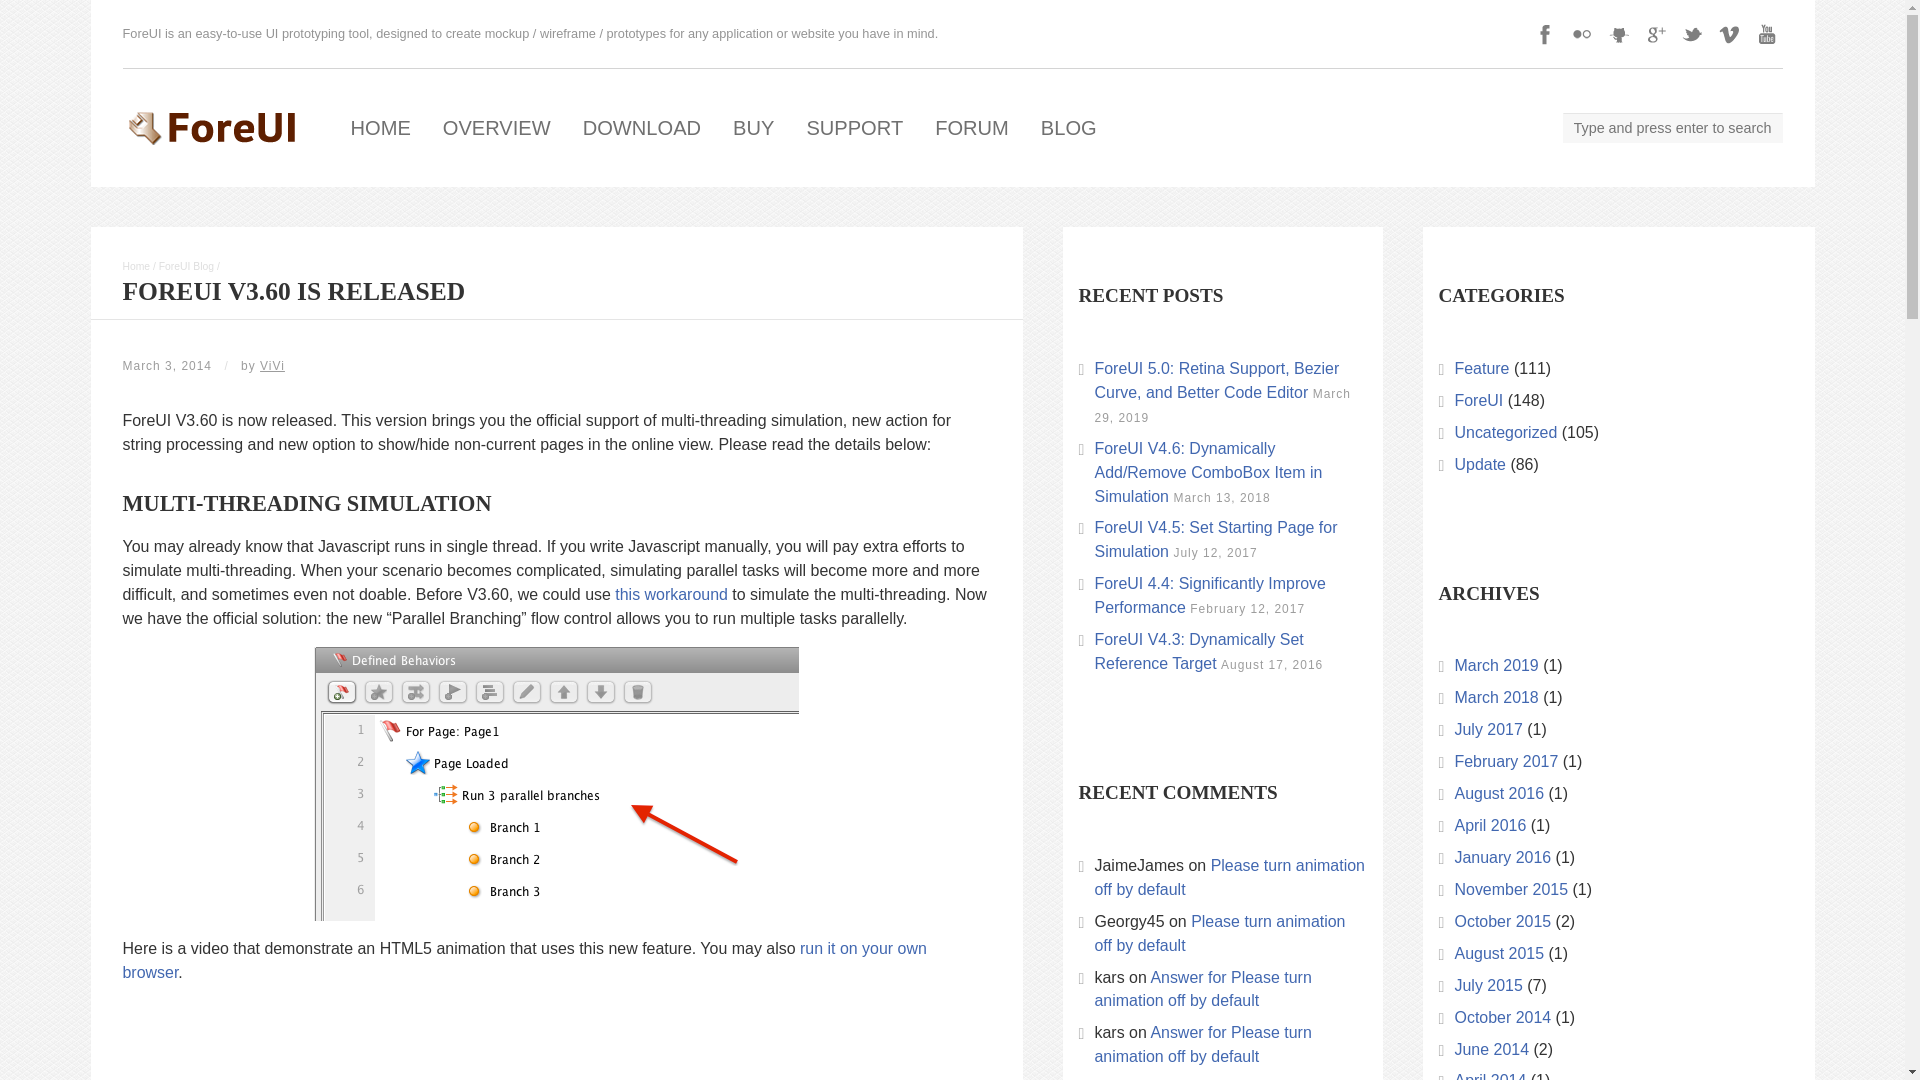  What do you see at coordinates (272, 365) in the screenshot?
I see `Posts by ViVi` at bounding box center [272, 365].